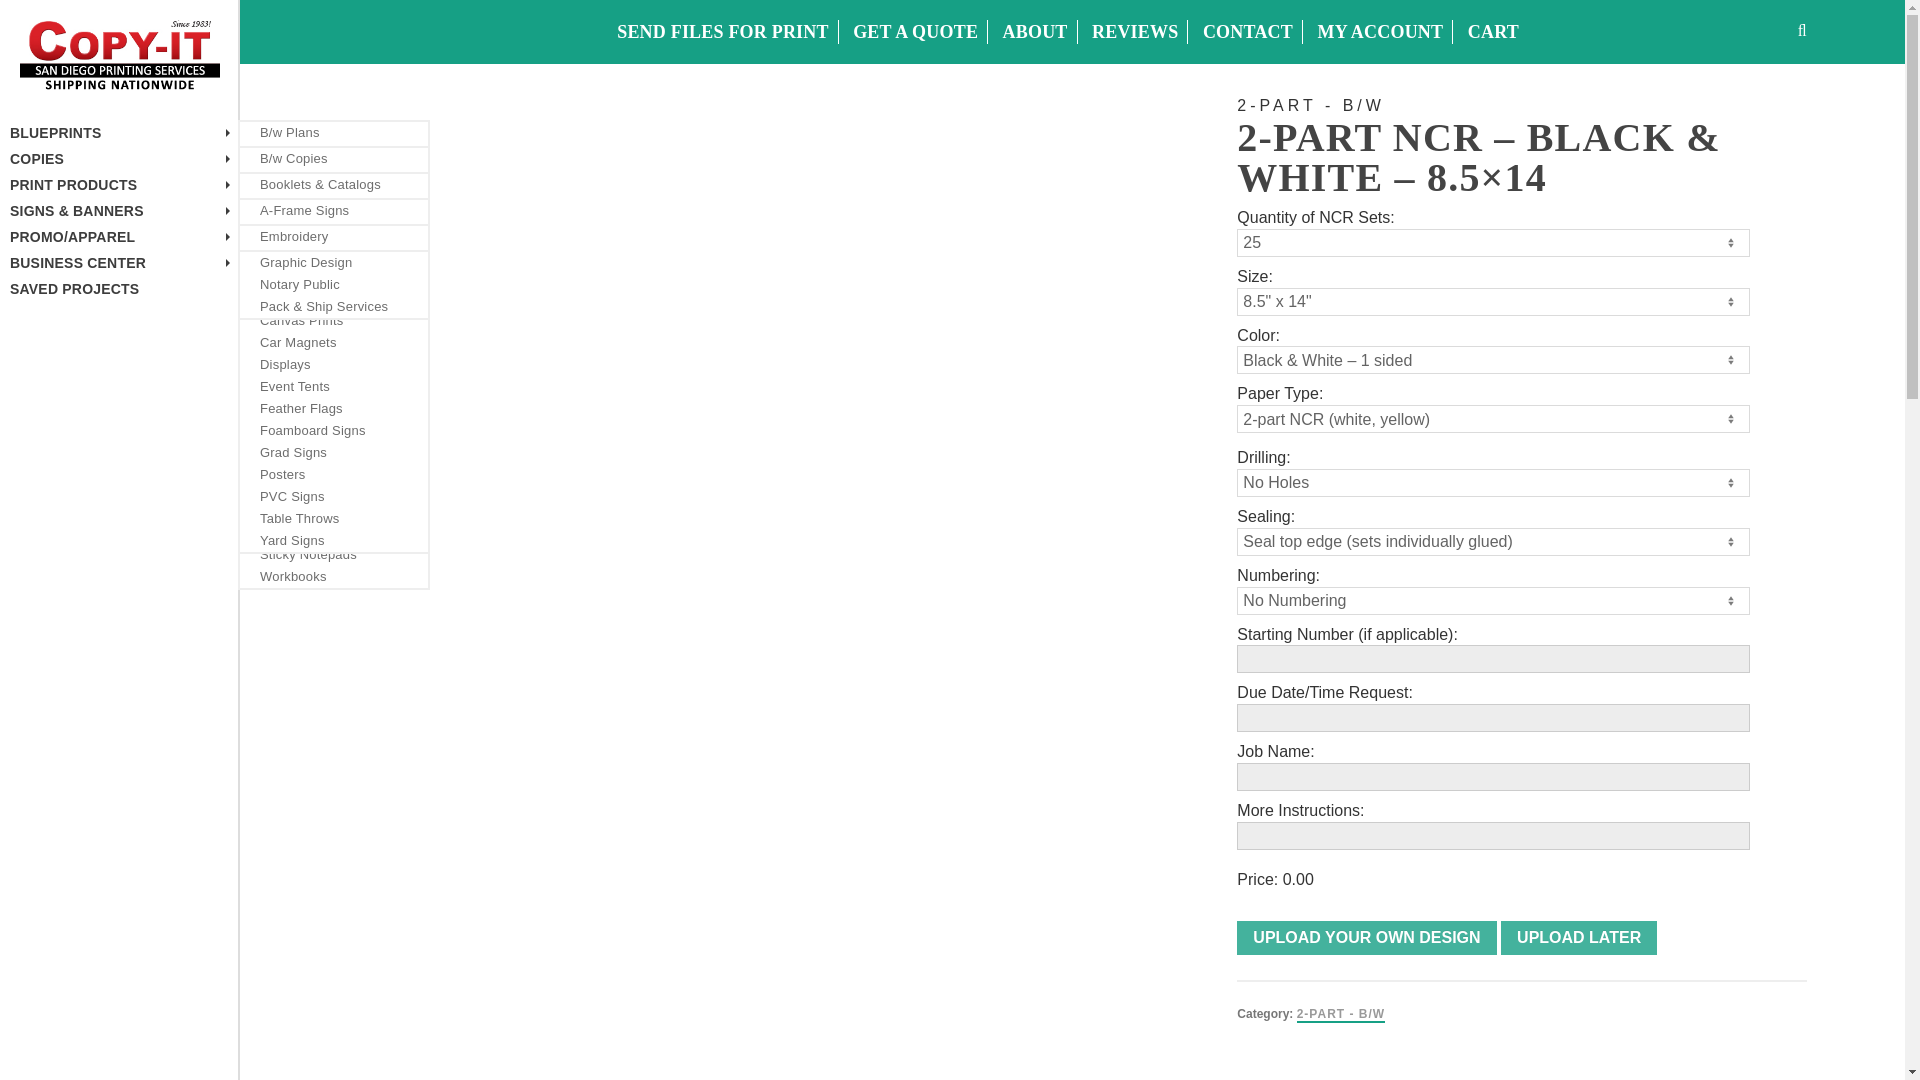 The image size is (1920, 1080). I want to click on Sticky Notepads, so click(334, 554).